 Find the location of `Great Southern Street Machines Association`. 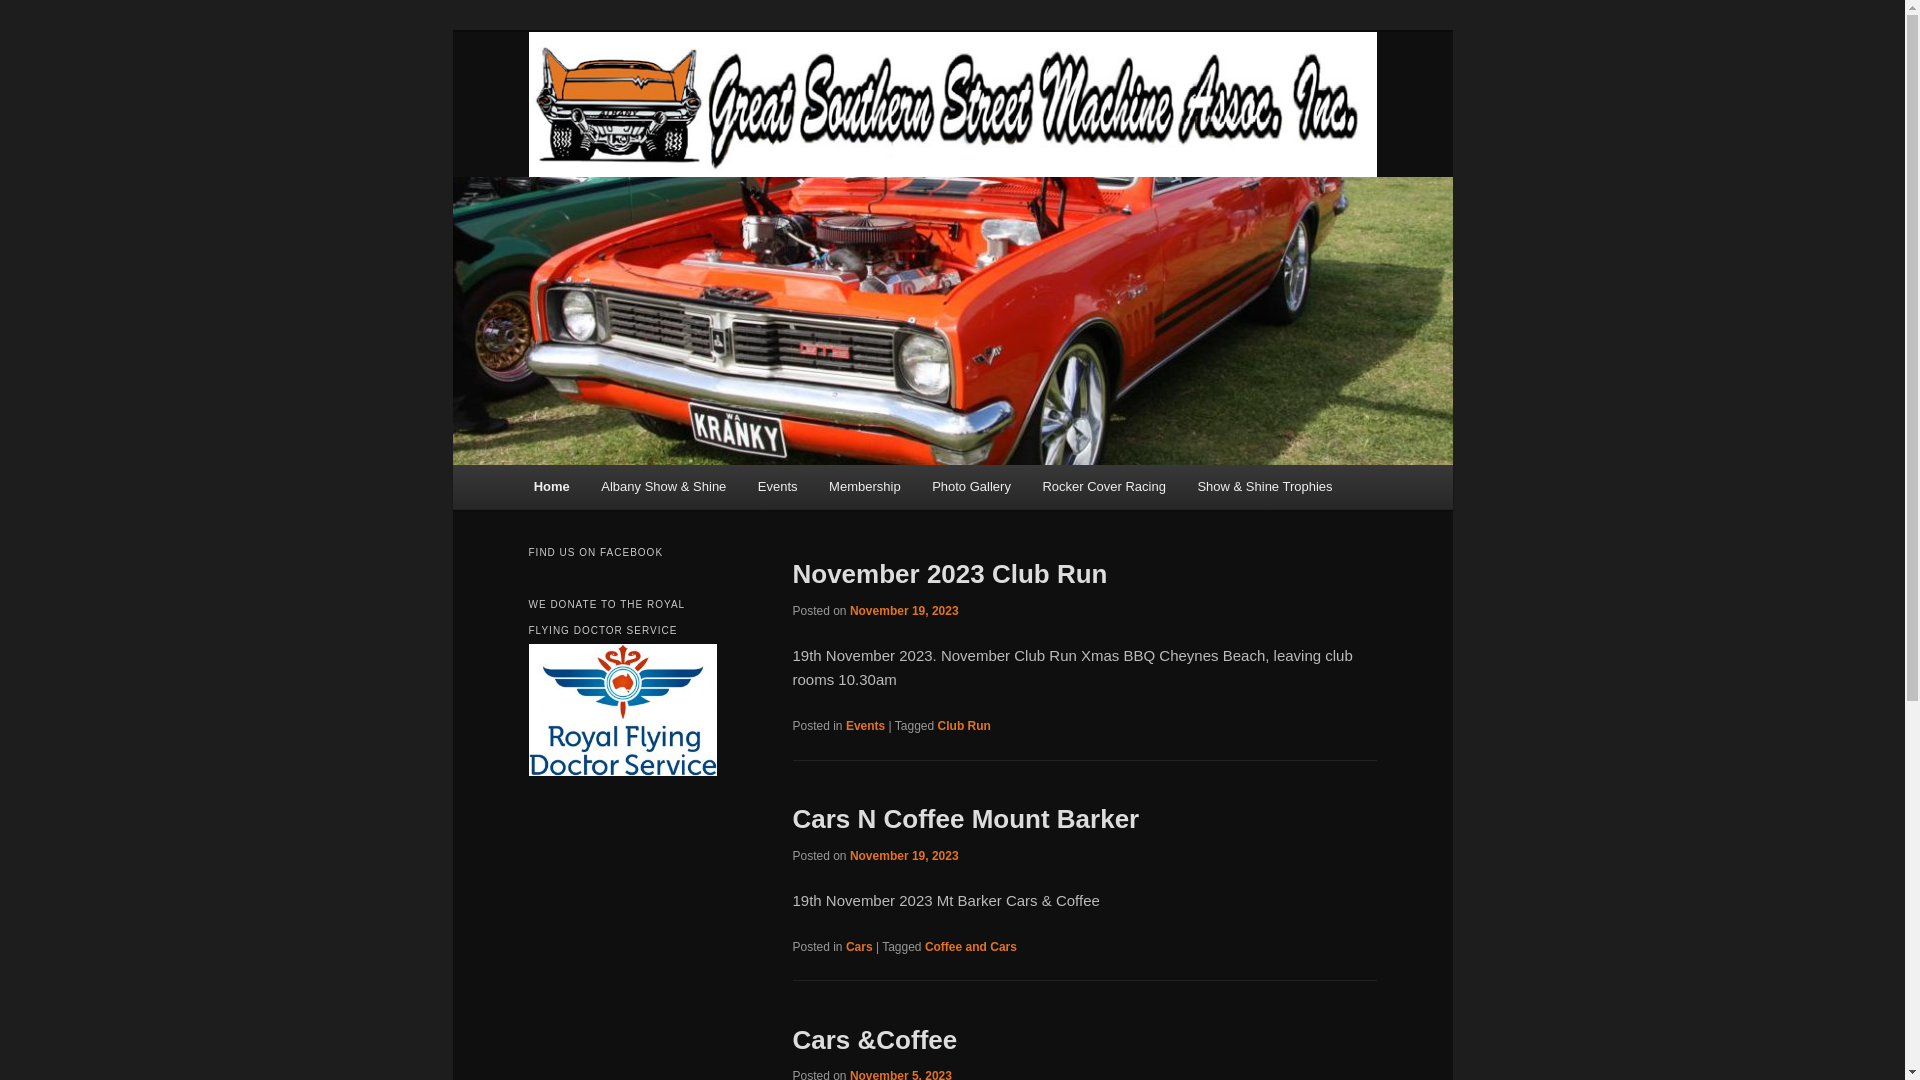

Great Southern Street Machines Association is located at coordinates (952, 104).